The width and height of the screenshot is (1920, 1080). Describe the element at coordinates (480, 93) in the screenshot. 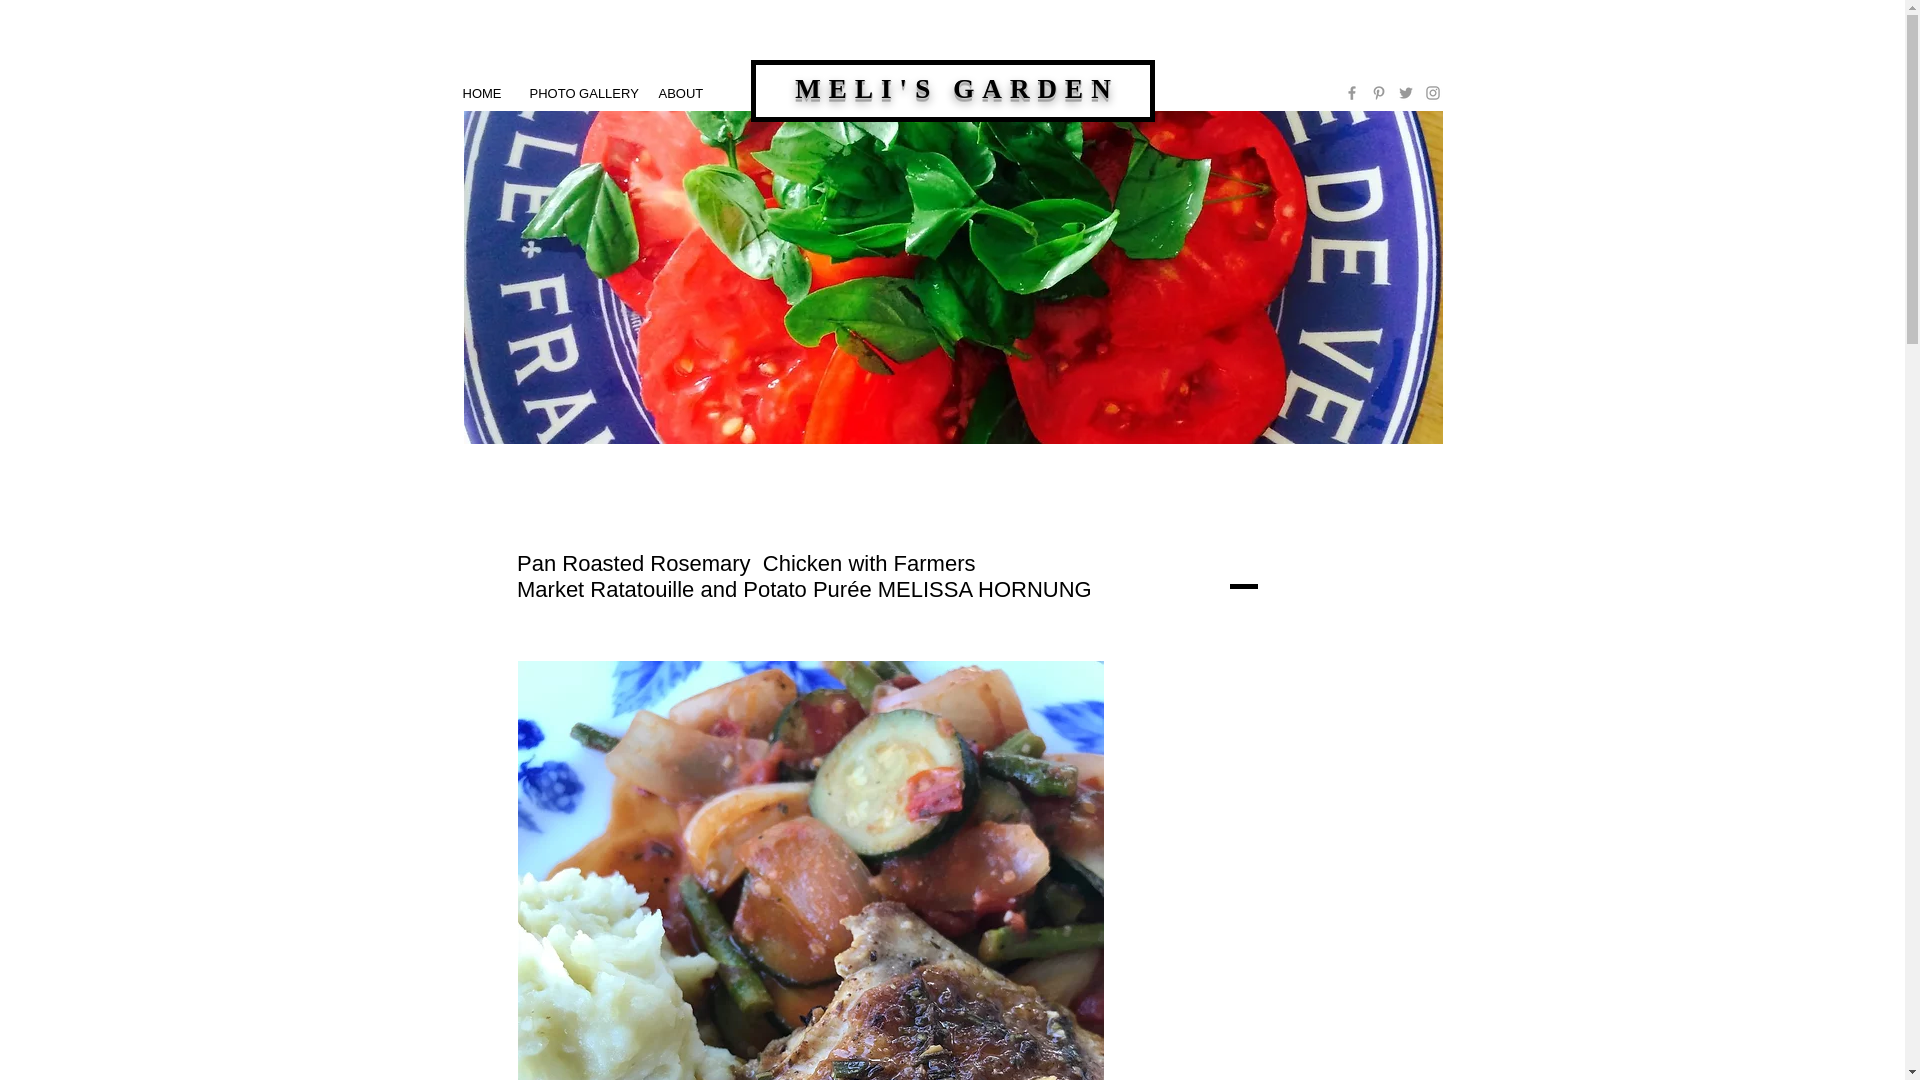

I see `HOME` at that location.